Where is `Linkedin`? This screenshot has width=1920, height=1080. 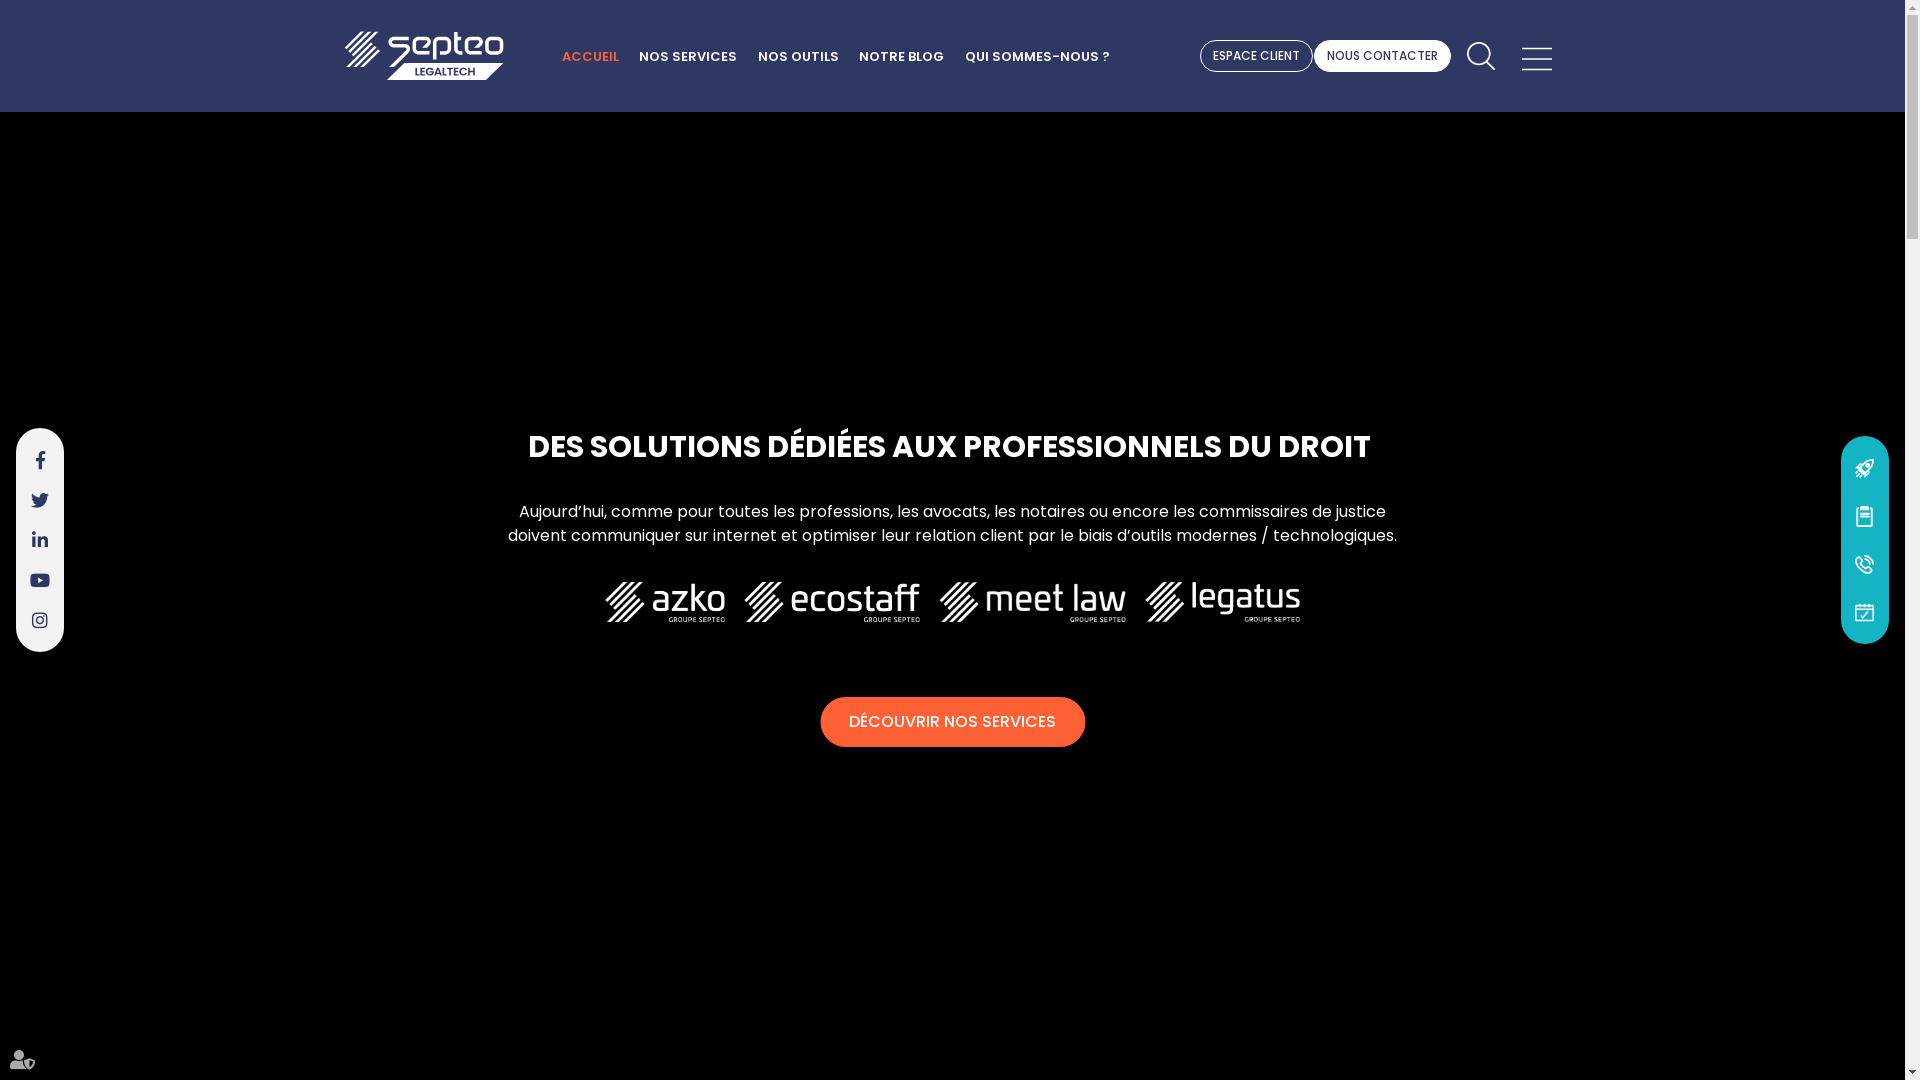
Linkedin is located at coordinates (40, 540).